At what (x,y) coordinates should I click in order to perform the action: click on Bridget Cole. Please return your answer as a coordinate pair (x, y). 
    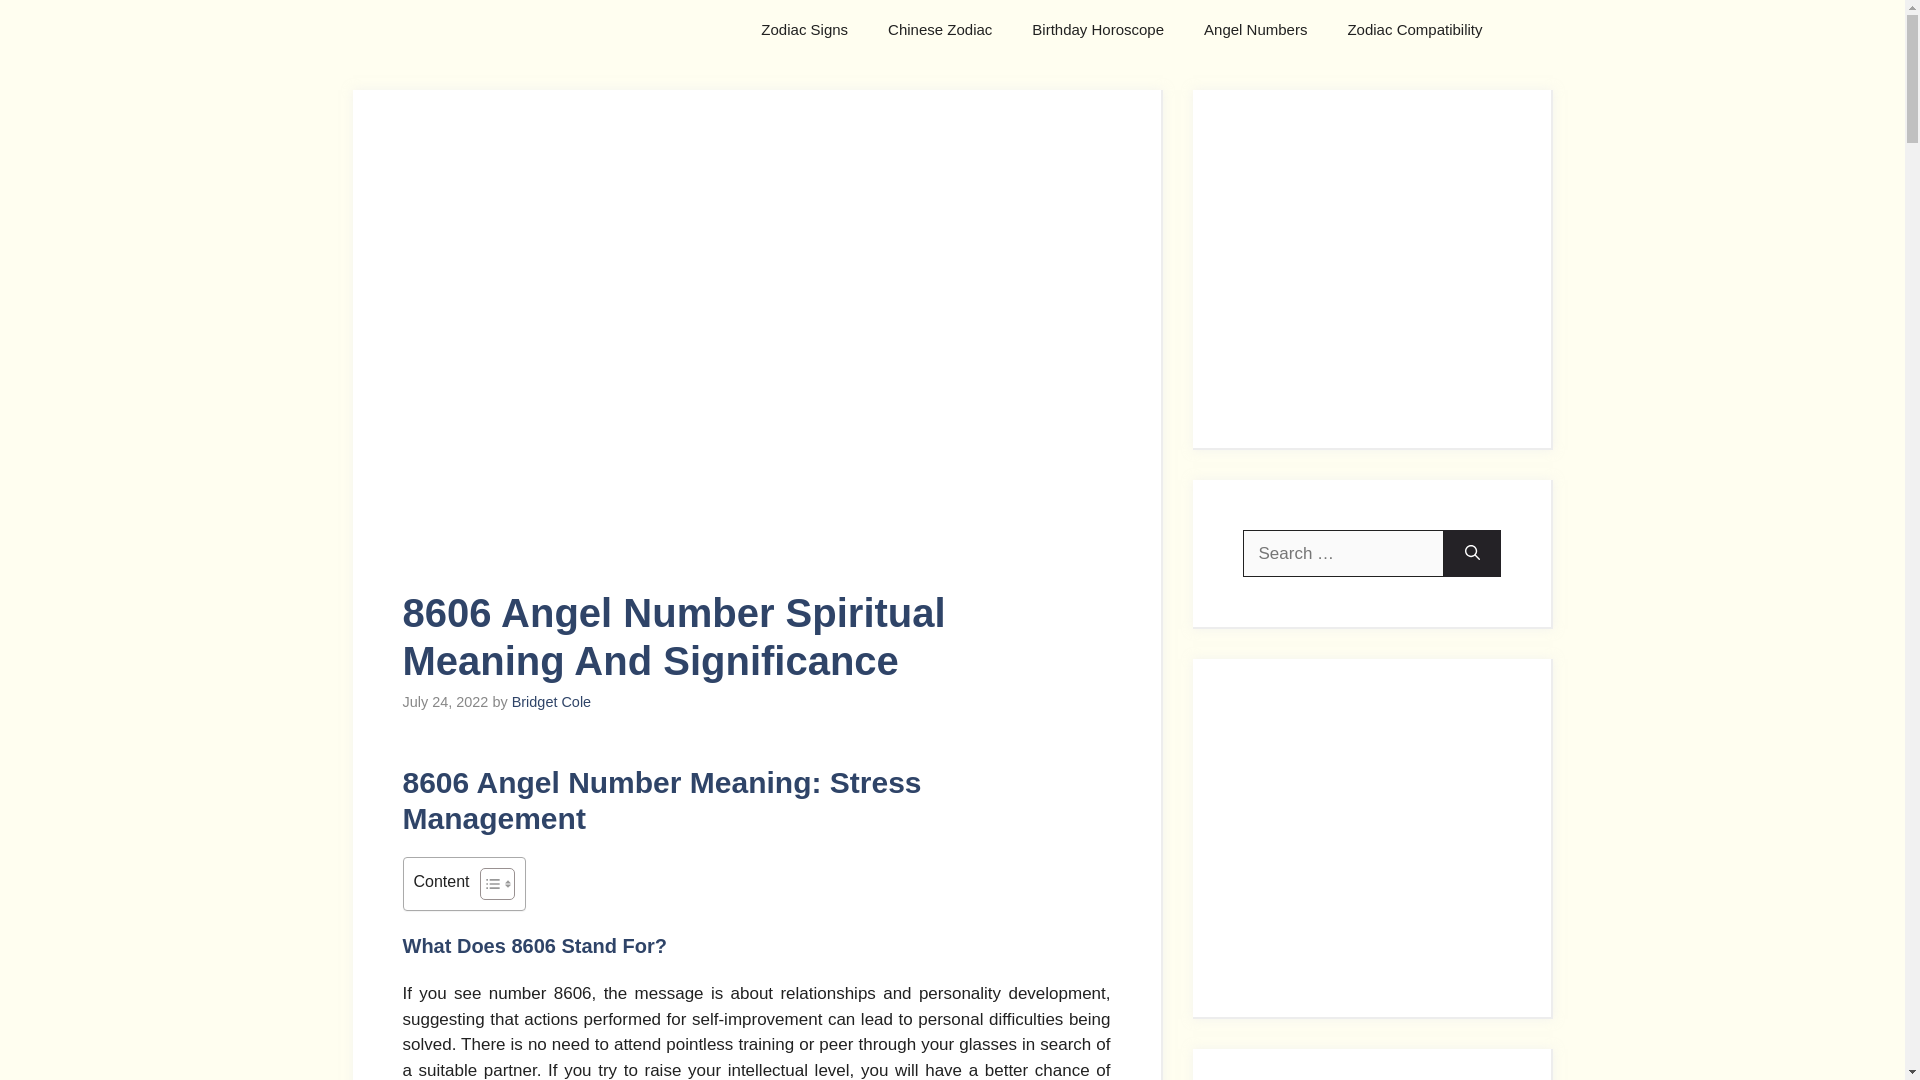
    Looking at the image, I should click on (552, 702).